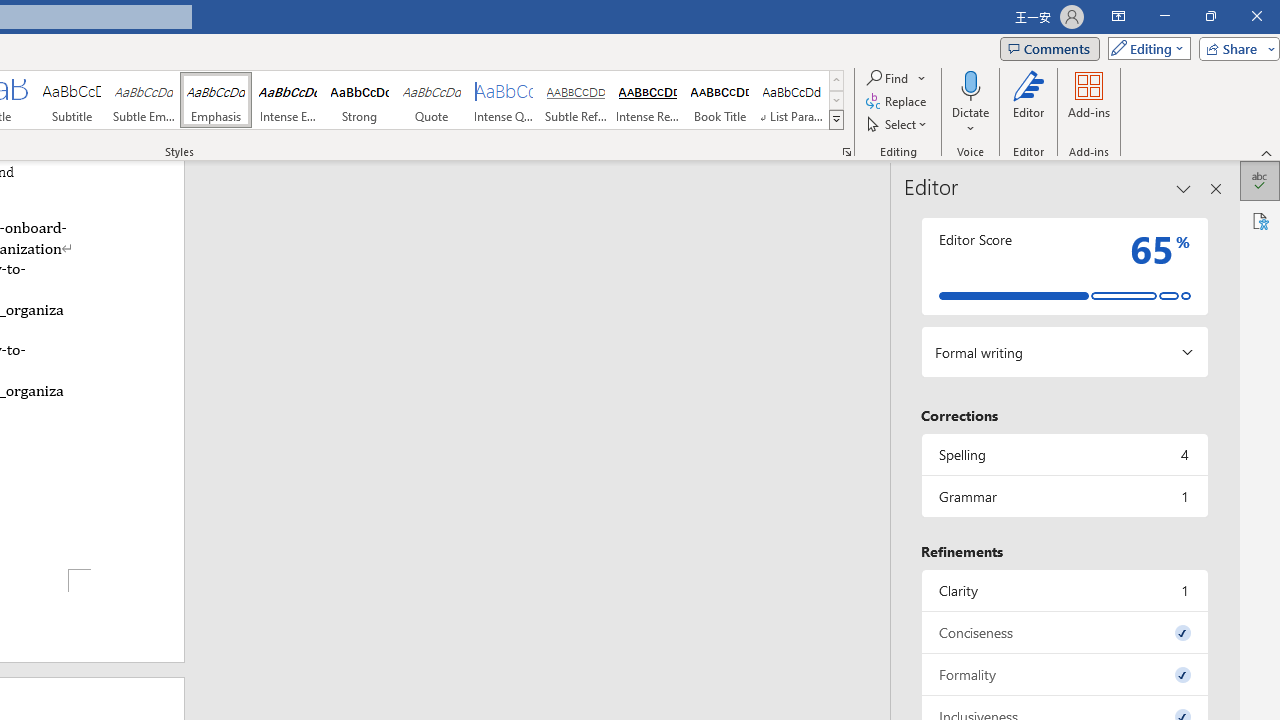 The width and height of the screenshot is (1280, 720). What do you see at coordinates (288, 100) in the screenshot?
I see `Intense Emphasis` at bounding box center [288, 100].